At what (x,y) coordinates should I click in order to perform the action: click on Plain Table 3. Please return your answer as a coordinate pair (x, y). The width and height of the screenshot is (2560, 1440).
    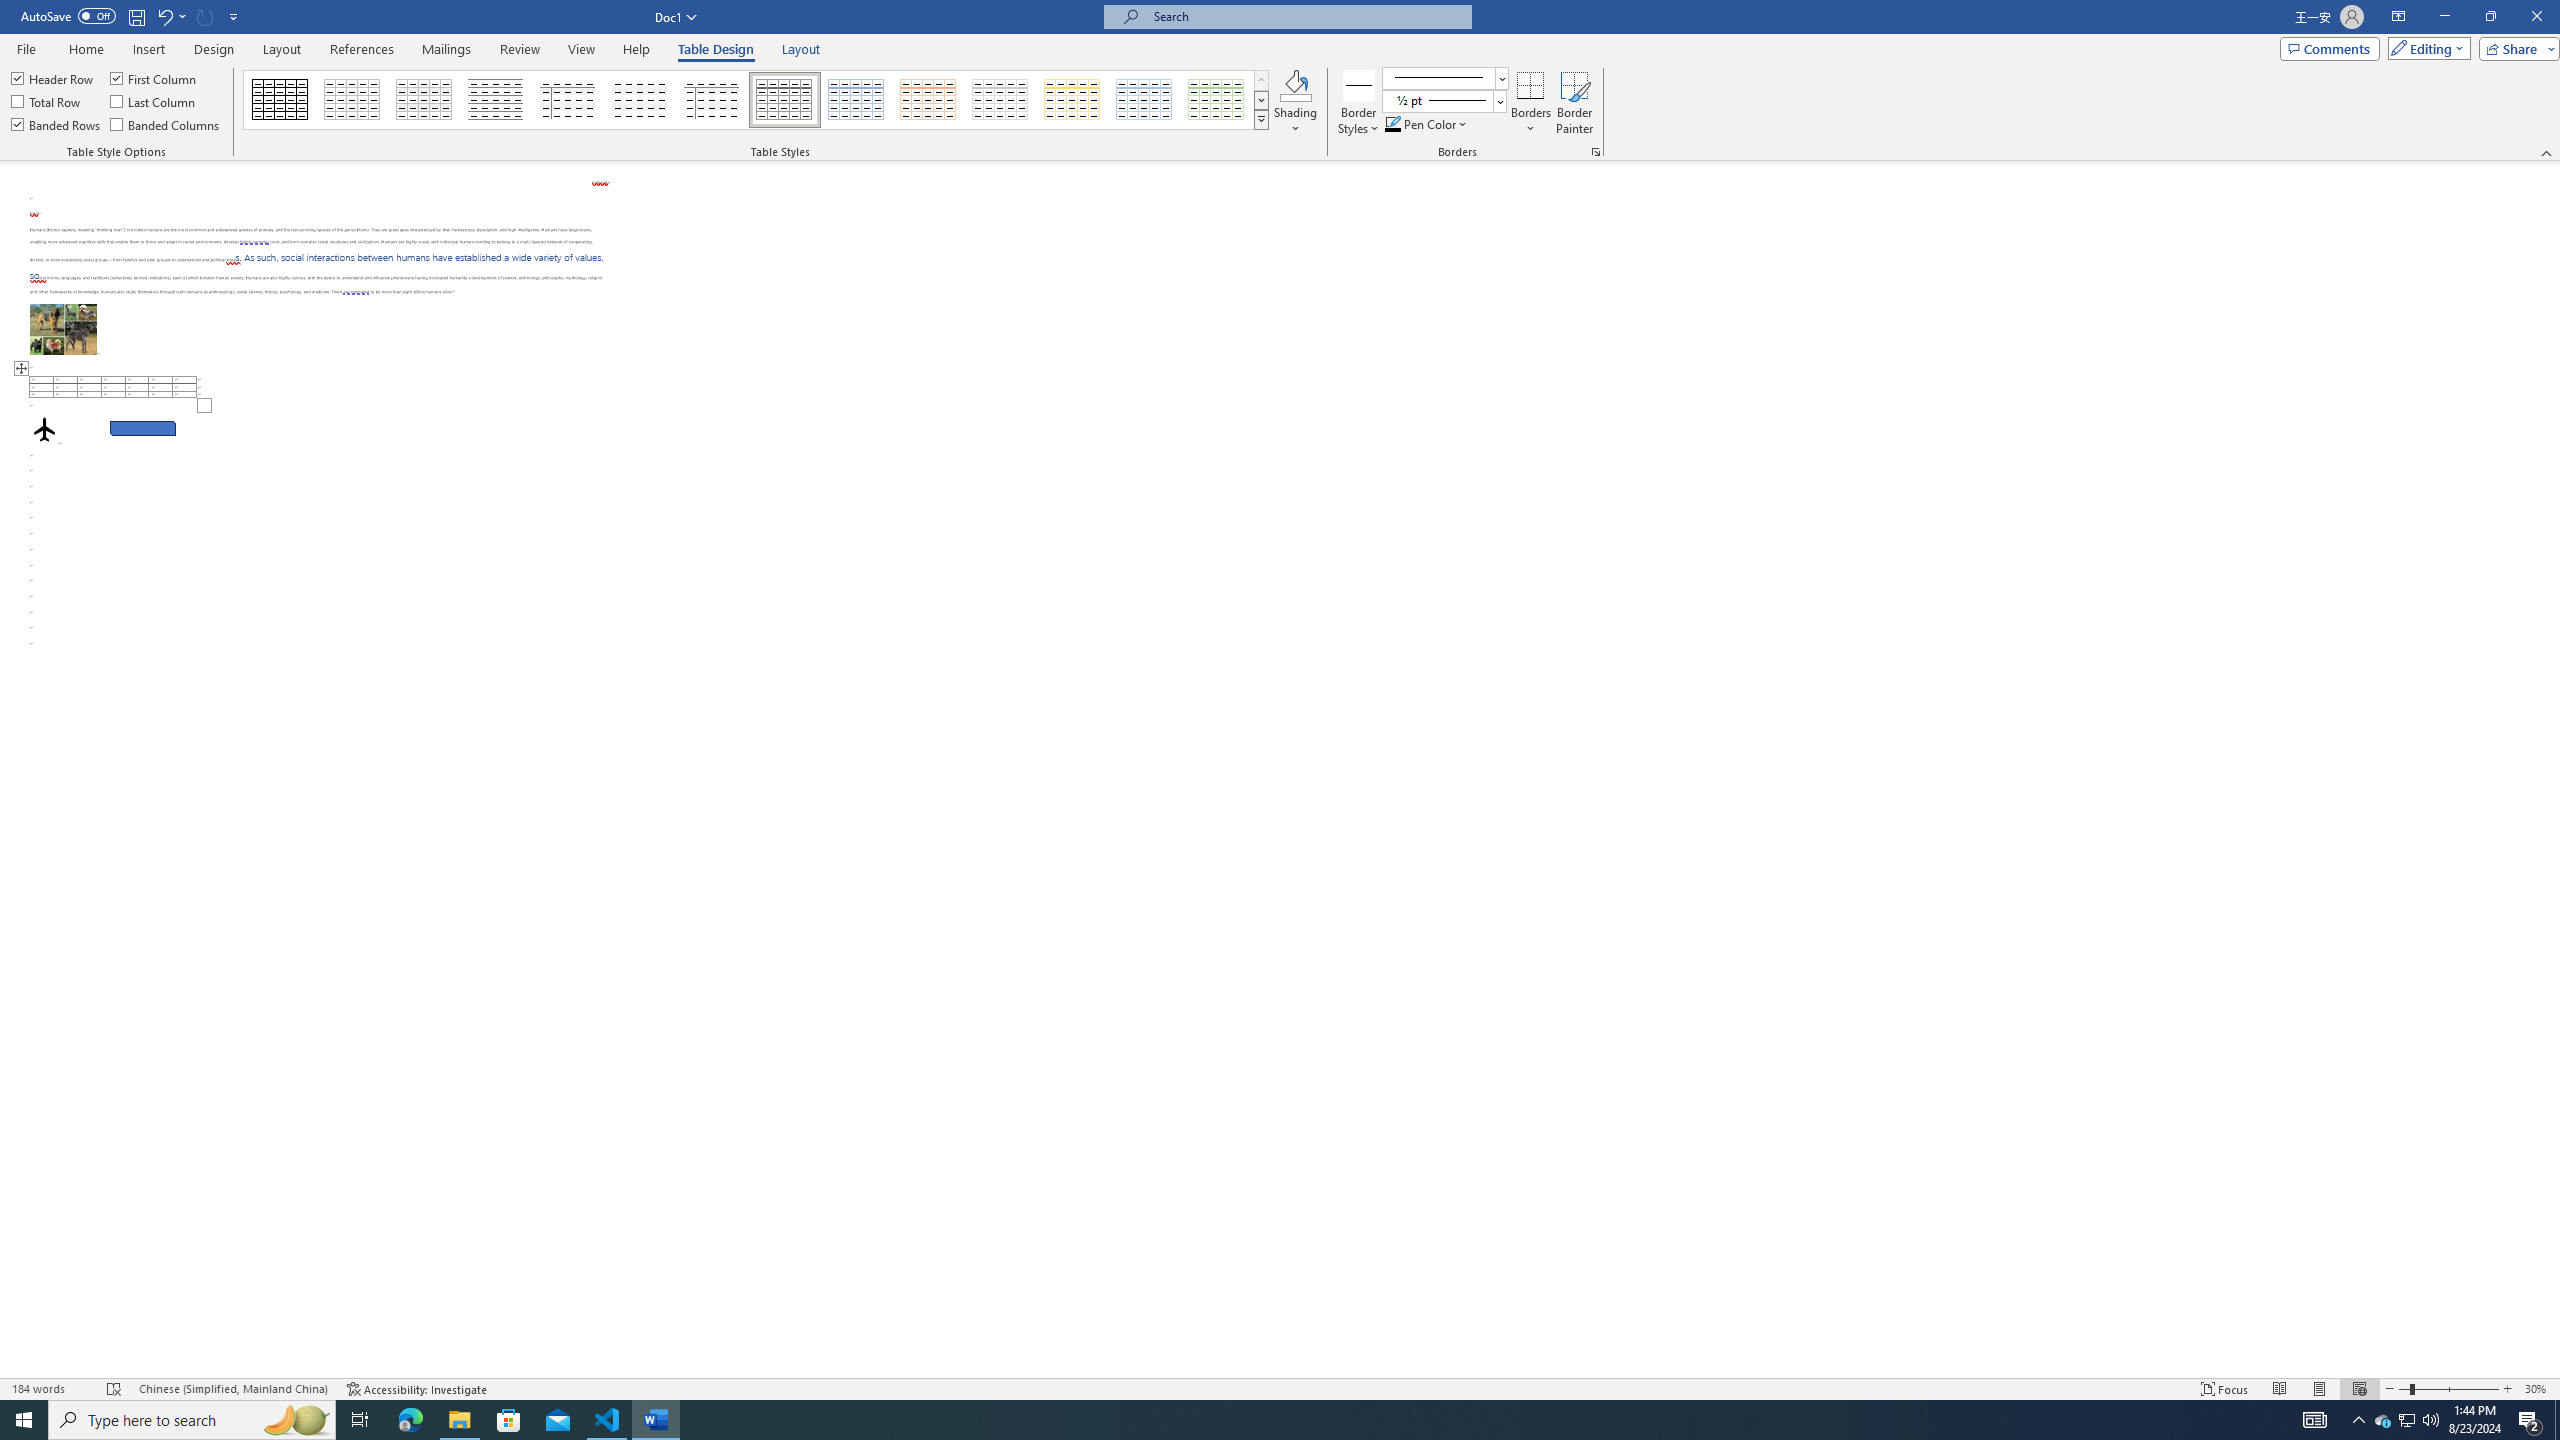
    Looking at the image, I should click on (568, 100).